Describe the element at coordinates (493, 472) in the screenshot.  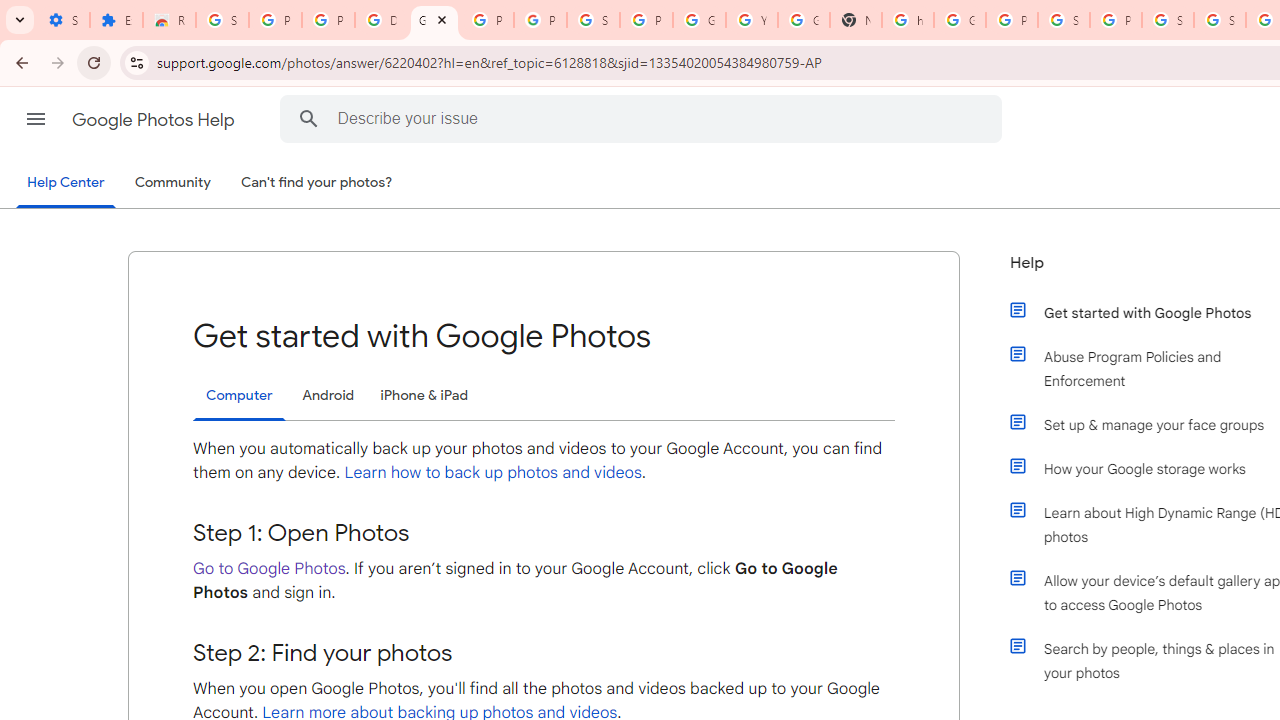
I see `Learn how to back up photos and videos` at that location.